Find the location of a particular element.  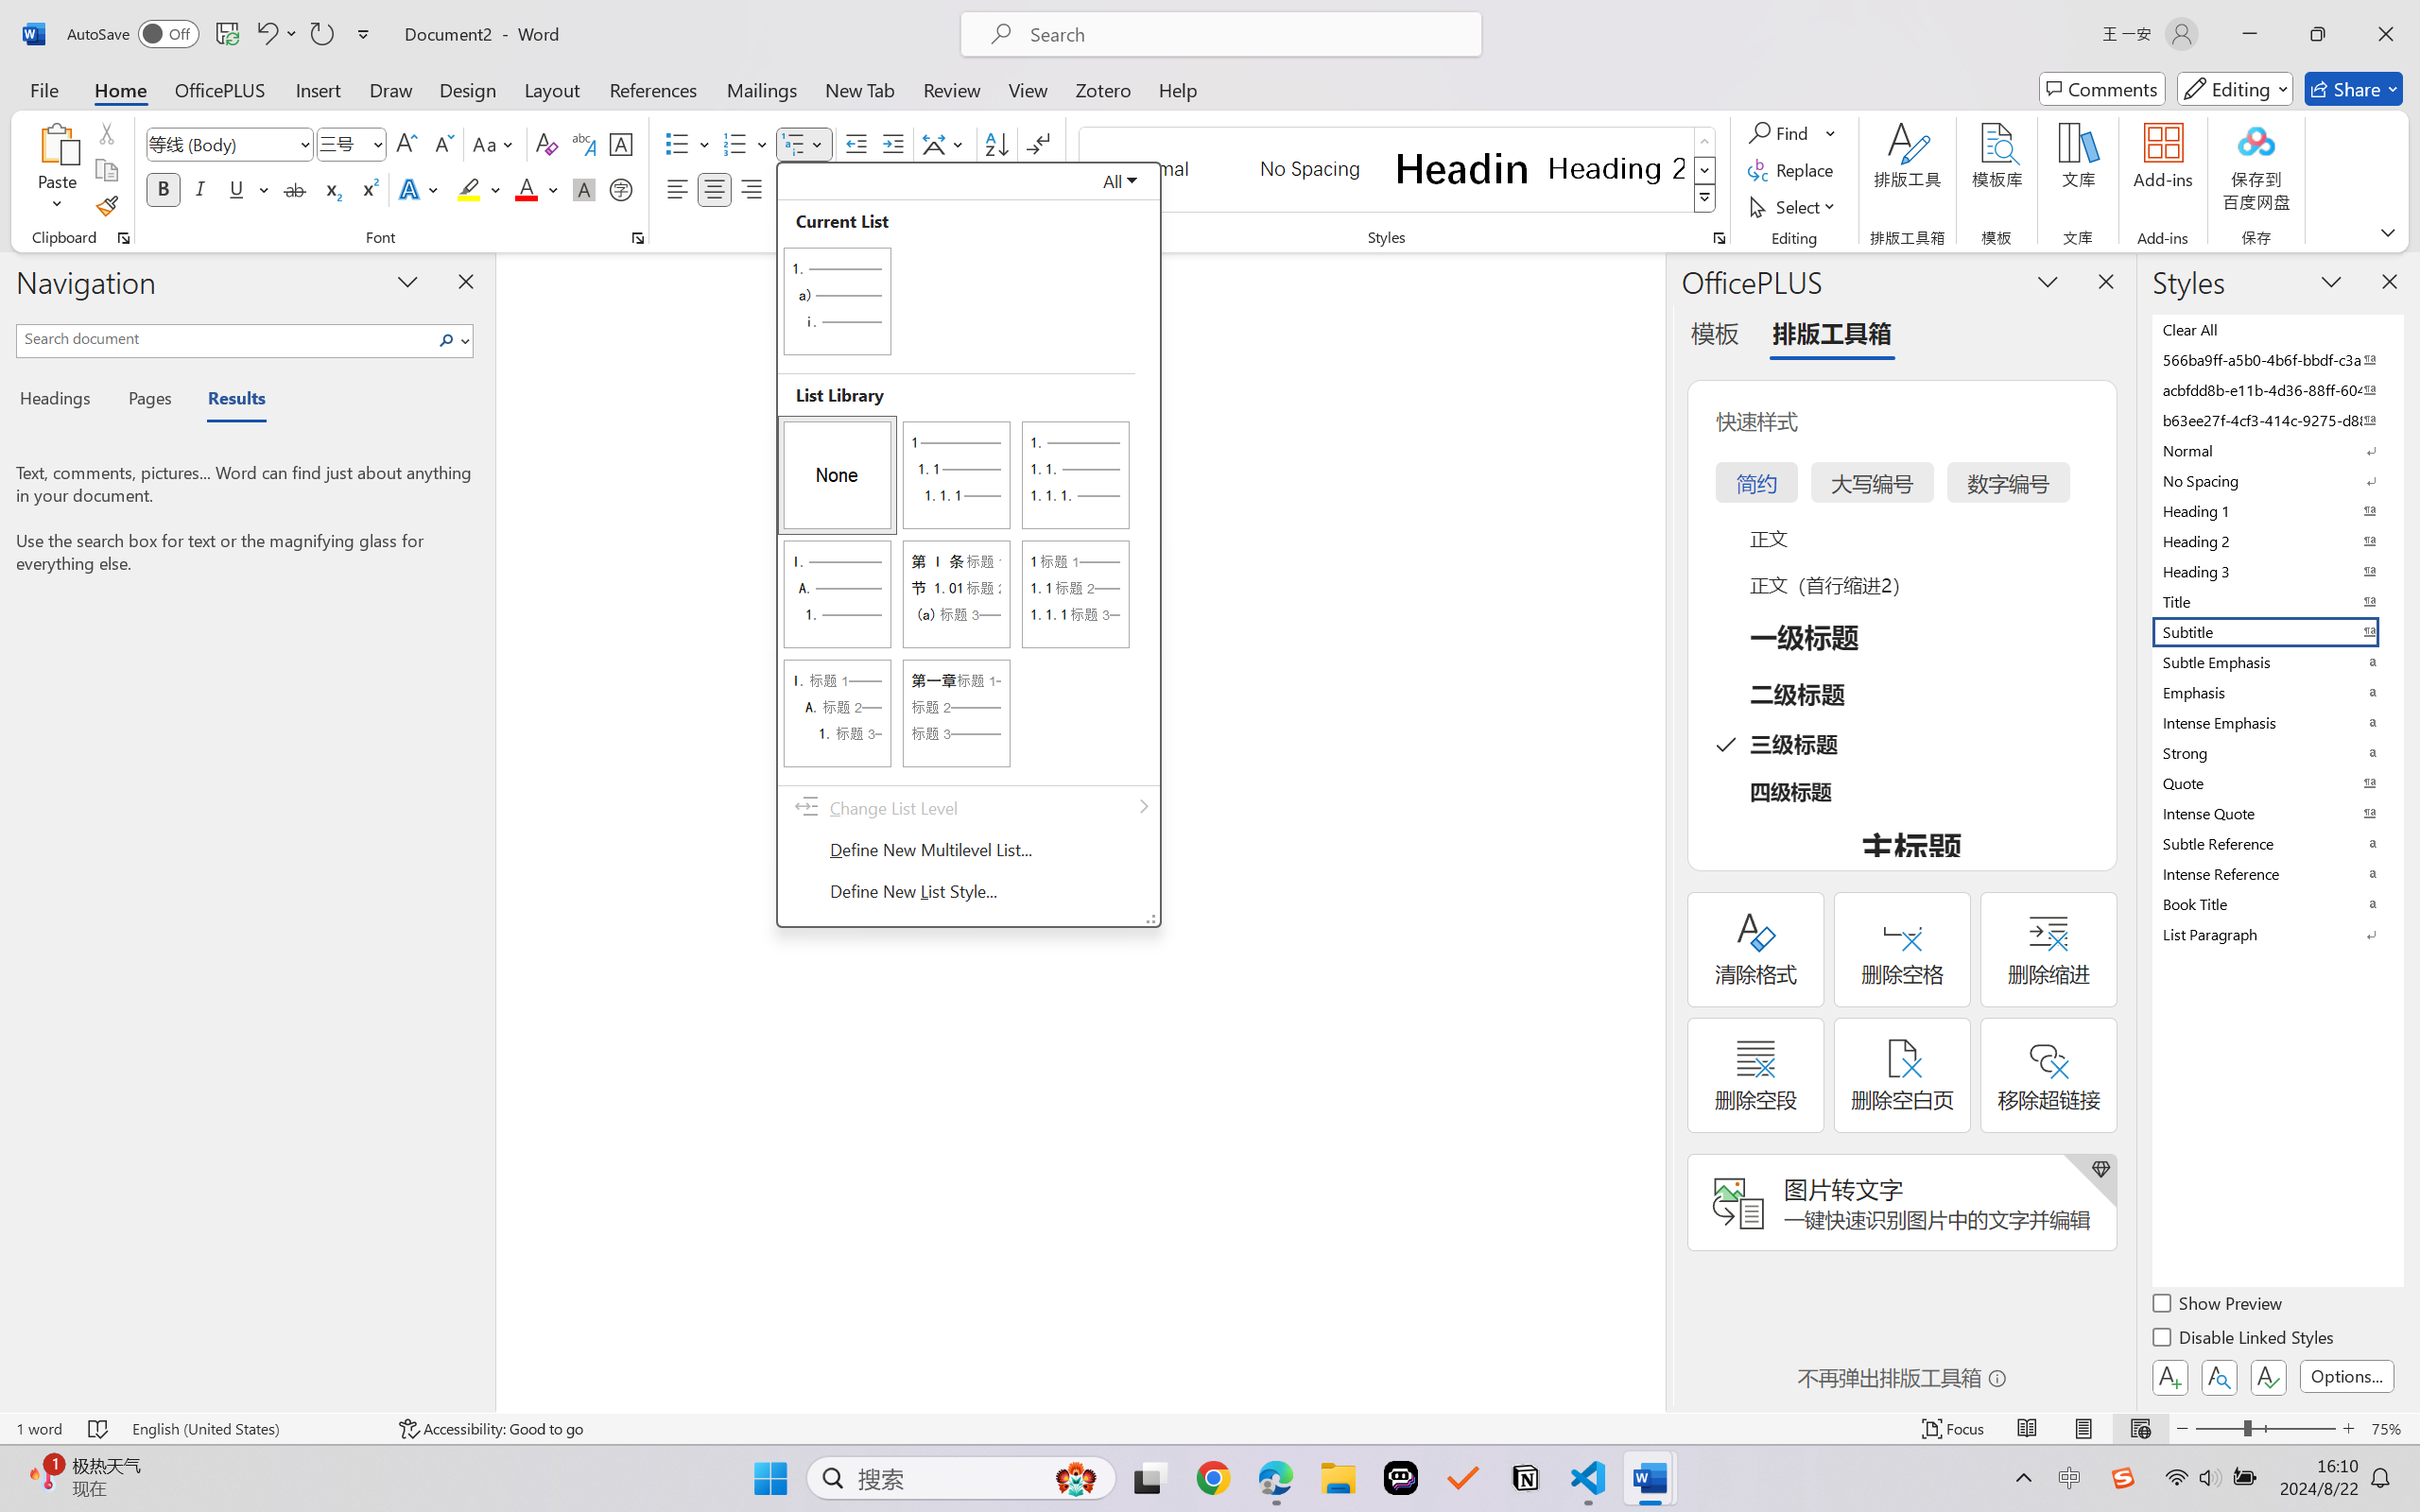

List Paragraph is located at coordinates (2276, 934).